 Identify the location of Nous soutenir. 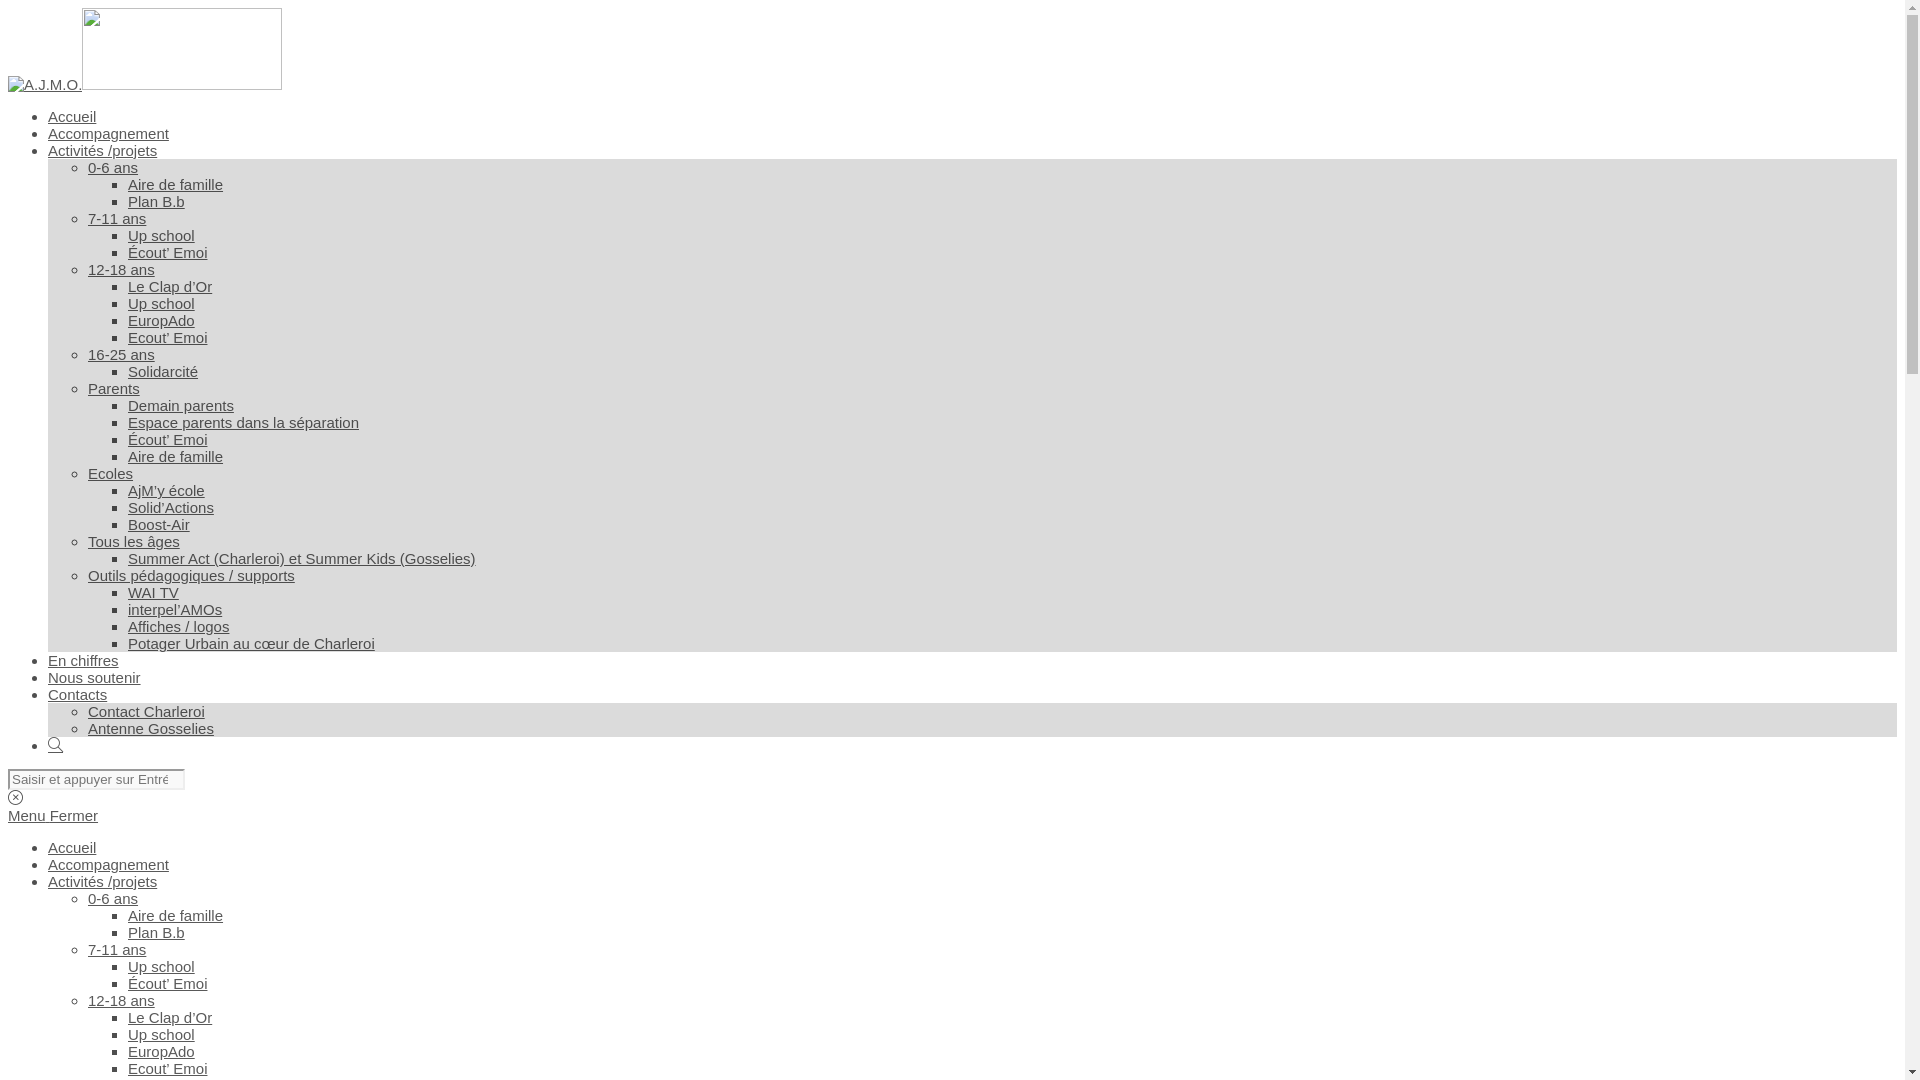
(94, 678).